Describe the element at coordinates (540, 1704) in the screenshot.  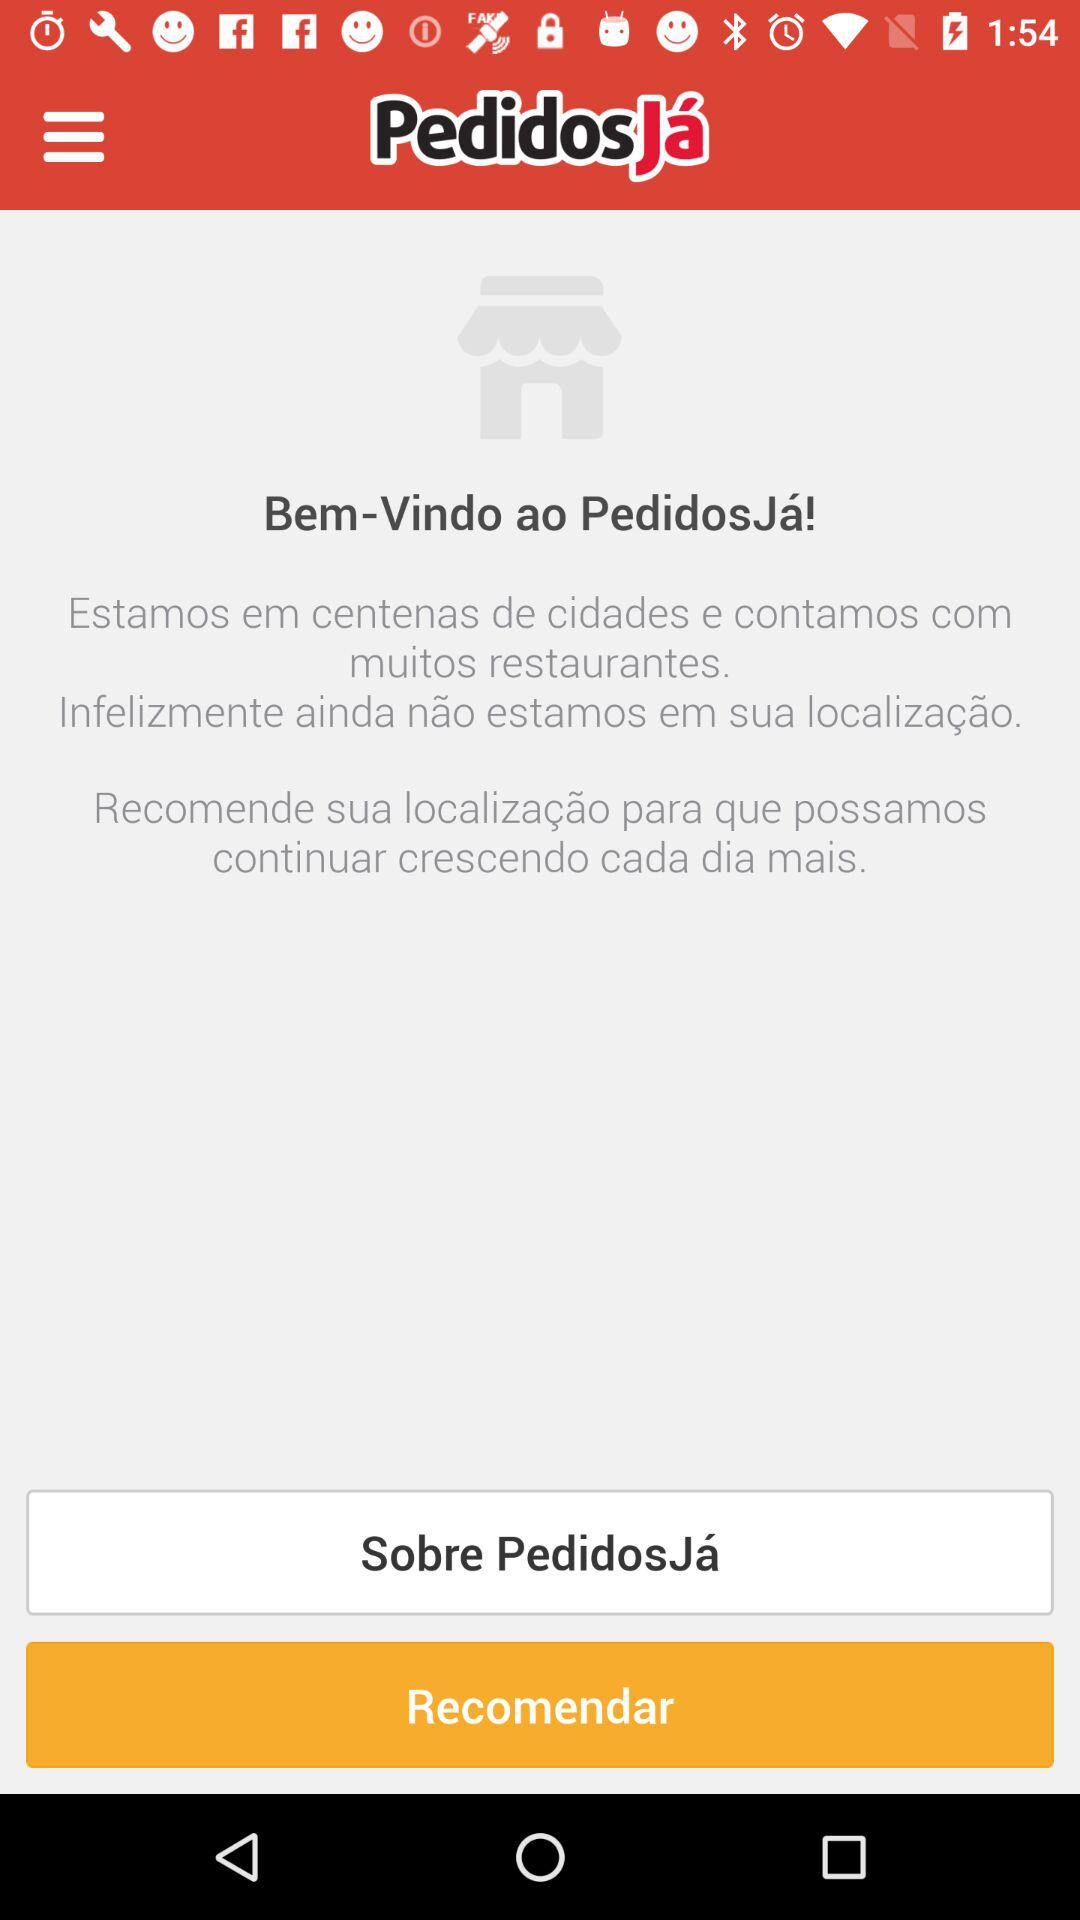
I see `jump to recomendar icon` at that location.